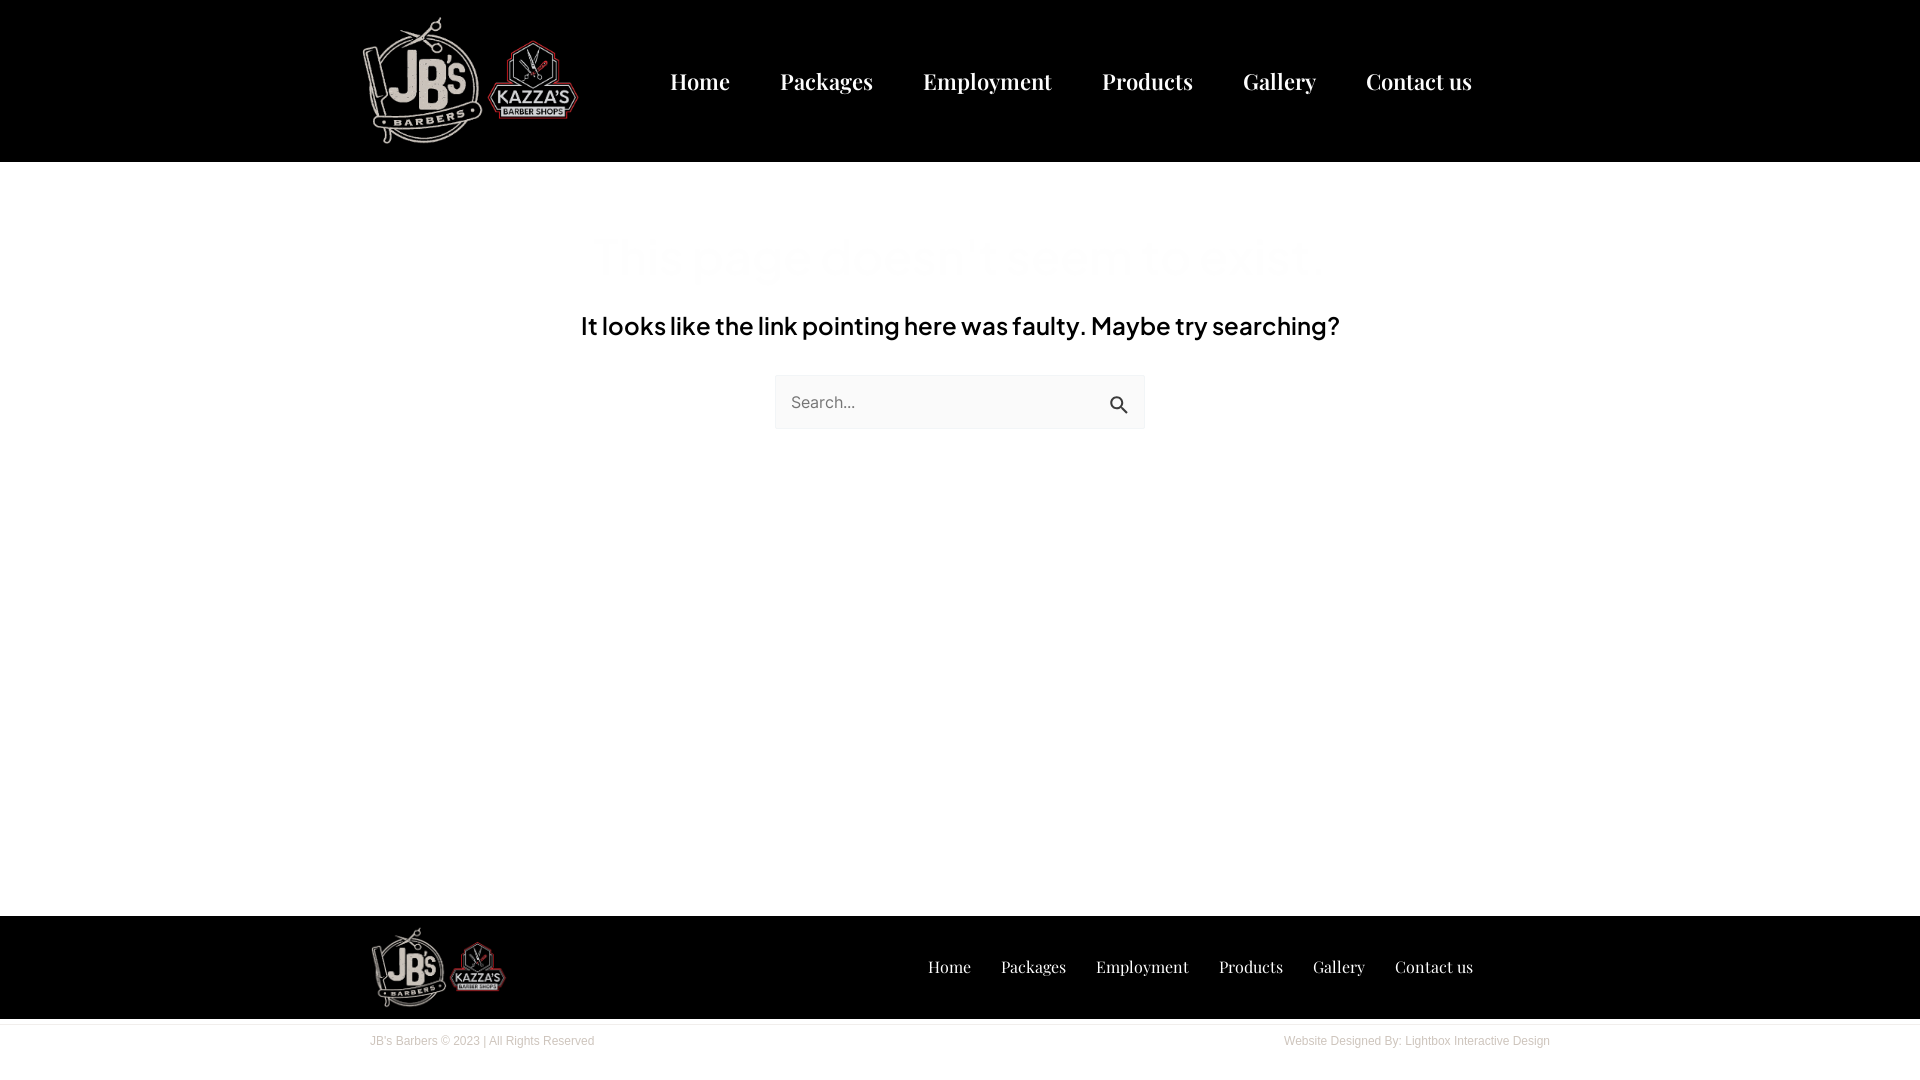  Describe the element at coordinates (1434, 967) in the screenshot. I see `Contact us` at that location.